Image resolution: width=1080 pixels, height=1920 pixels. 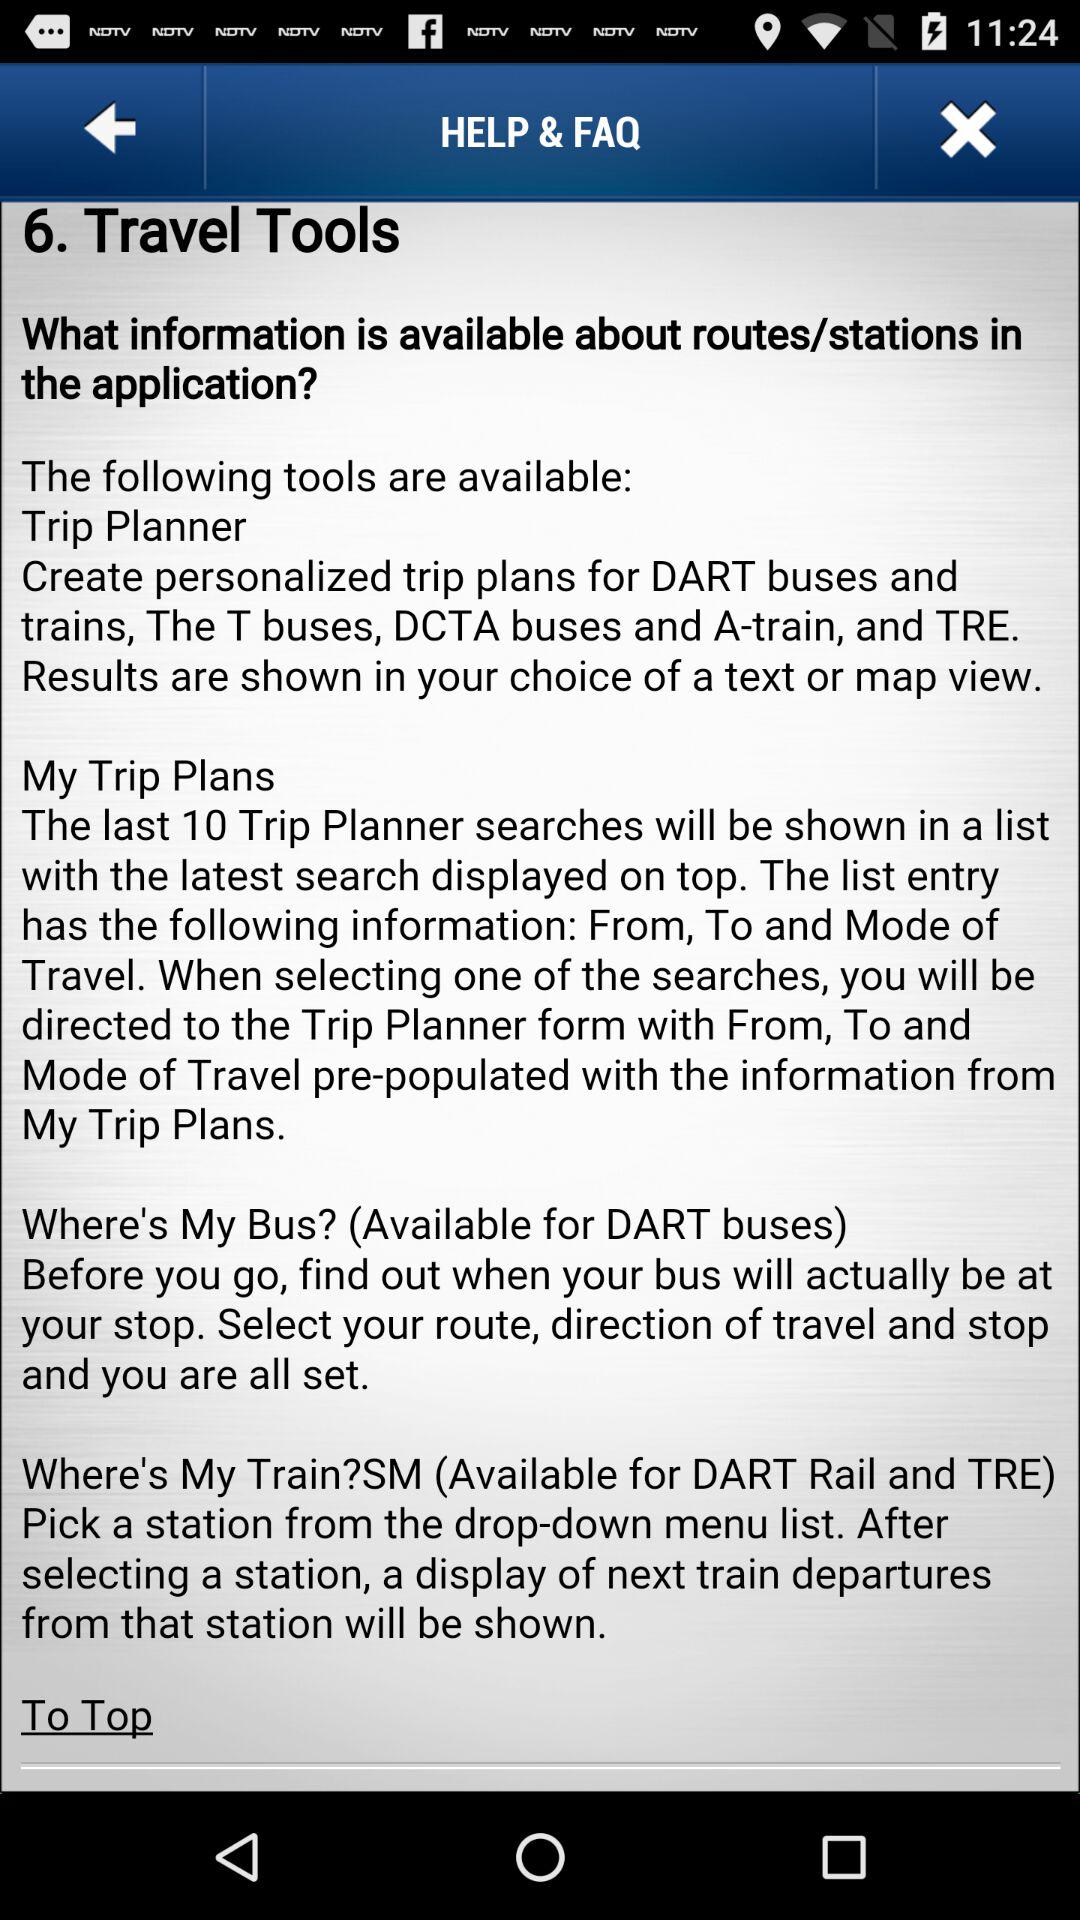 I want to click on go back, so click(x=114, y=130).